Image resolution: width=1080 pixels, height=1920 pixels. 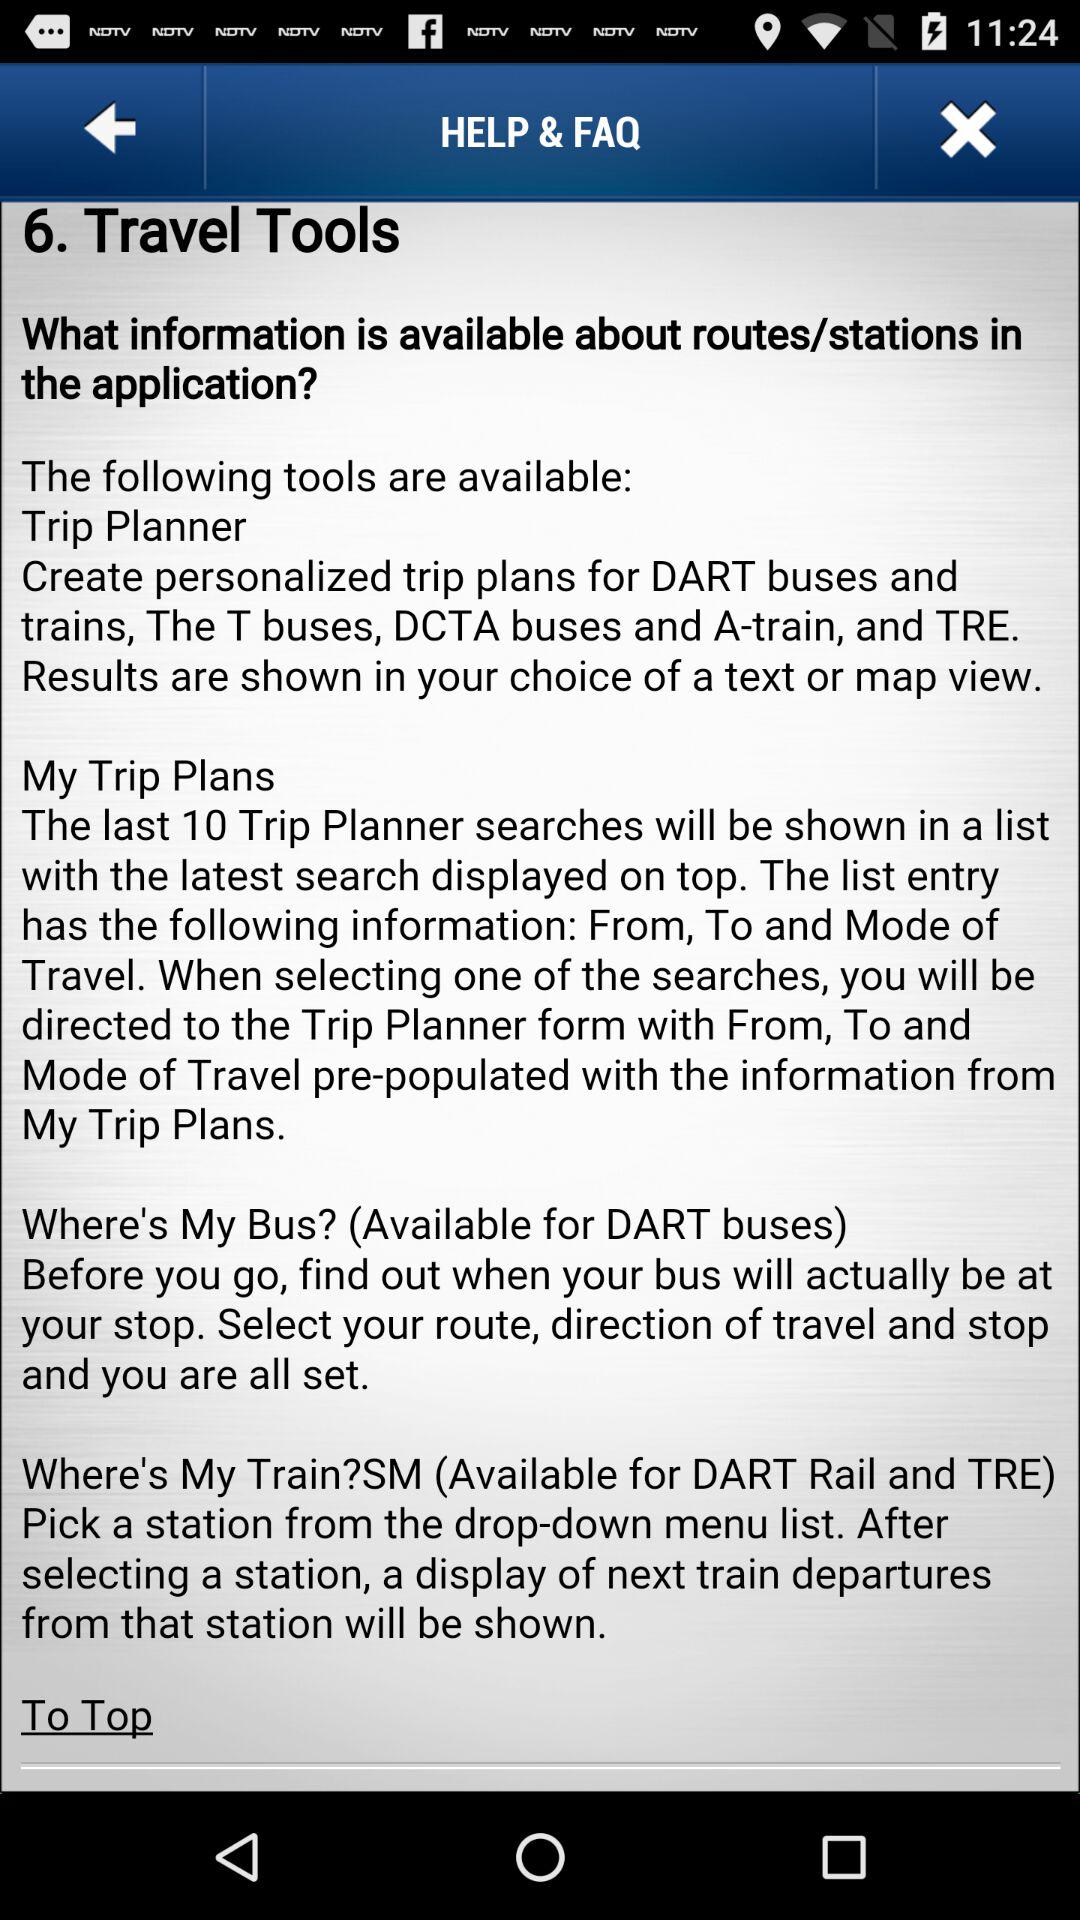 I want to click on go back, so click(x=114, y=130).